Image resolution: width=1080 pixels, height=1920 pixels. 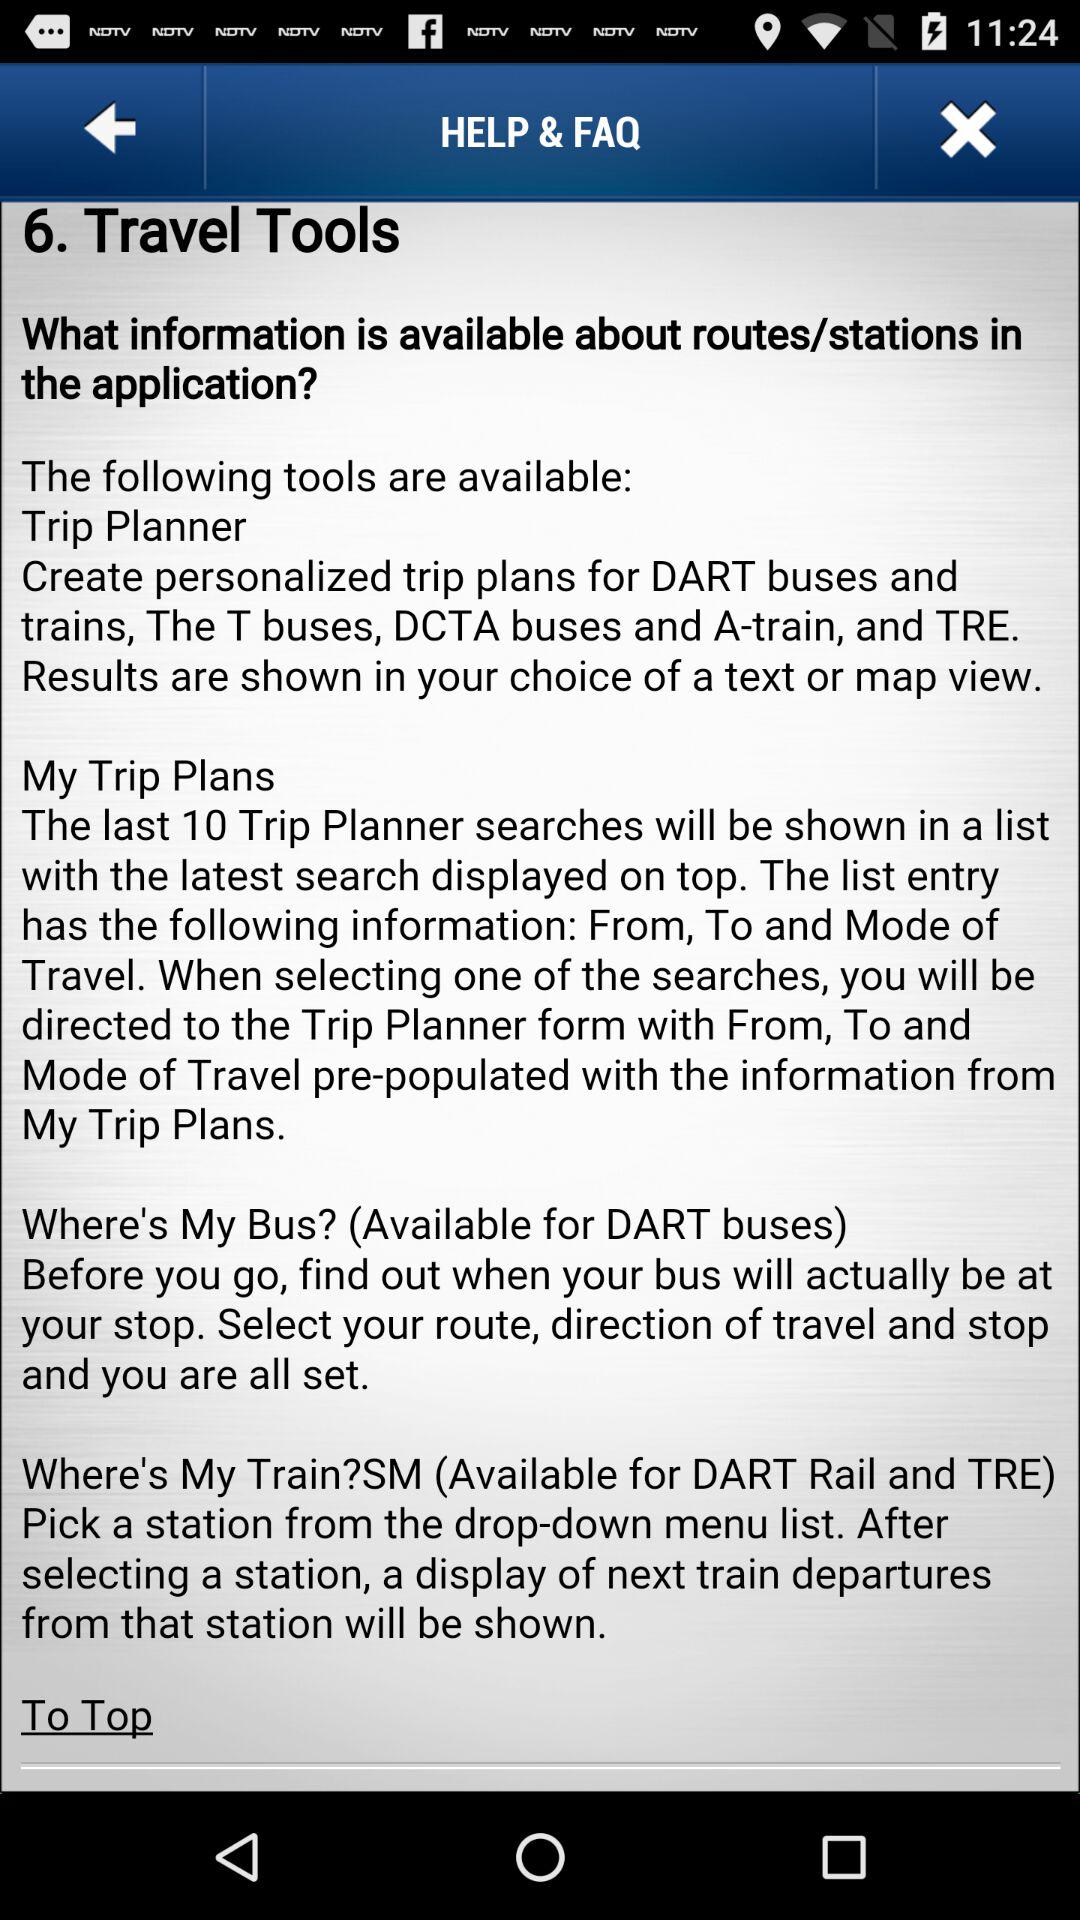 I want to click on go back, so click(x=114, y=130).